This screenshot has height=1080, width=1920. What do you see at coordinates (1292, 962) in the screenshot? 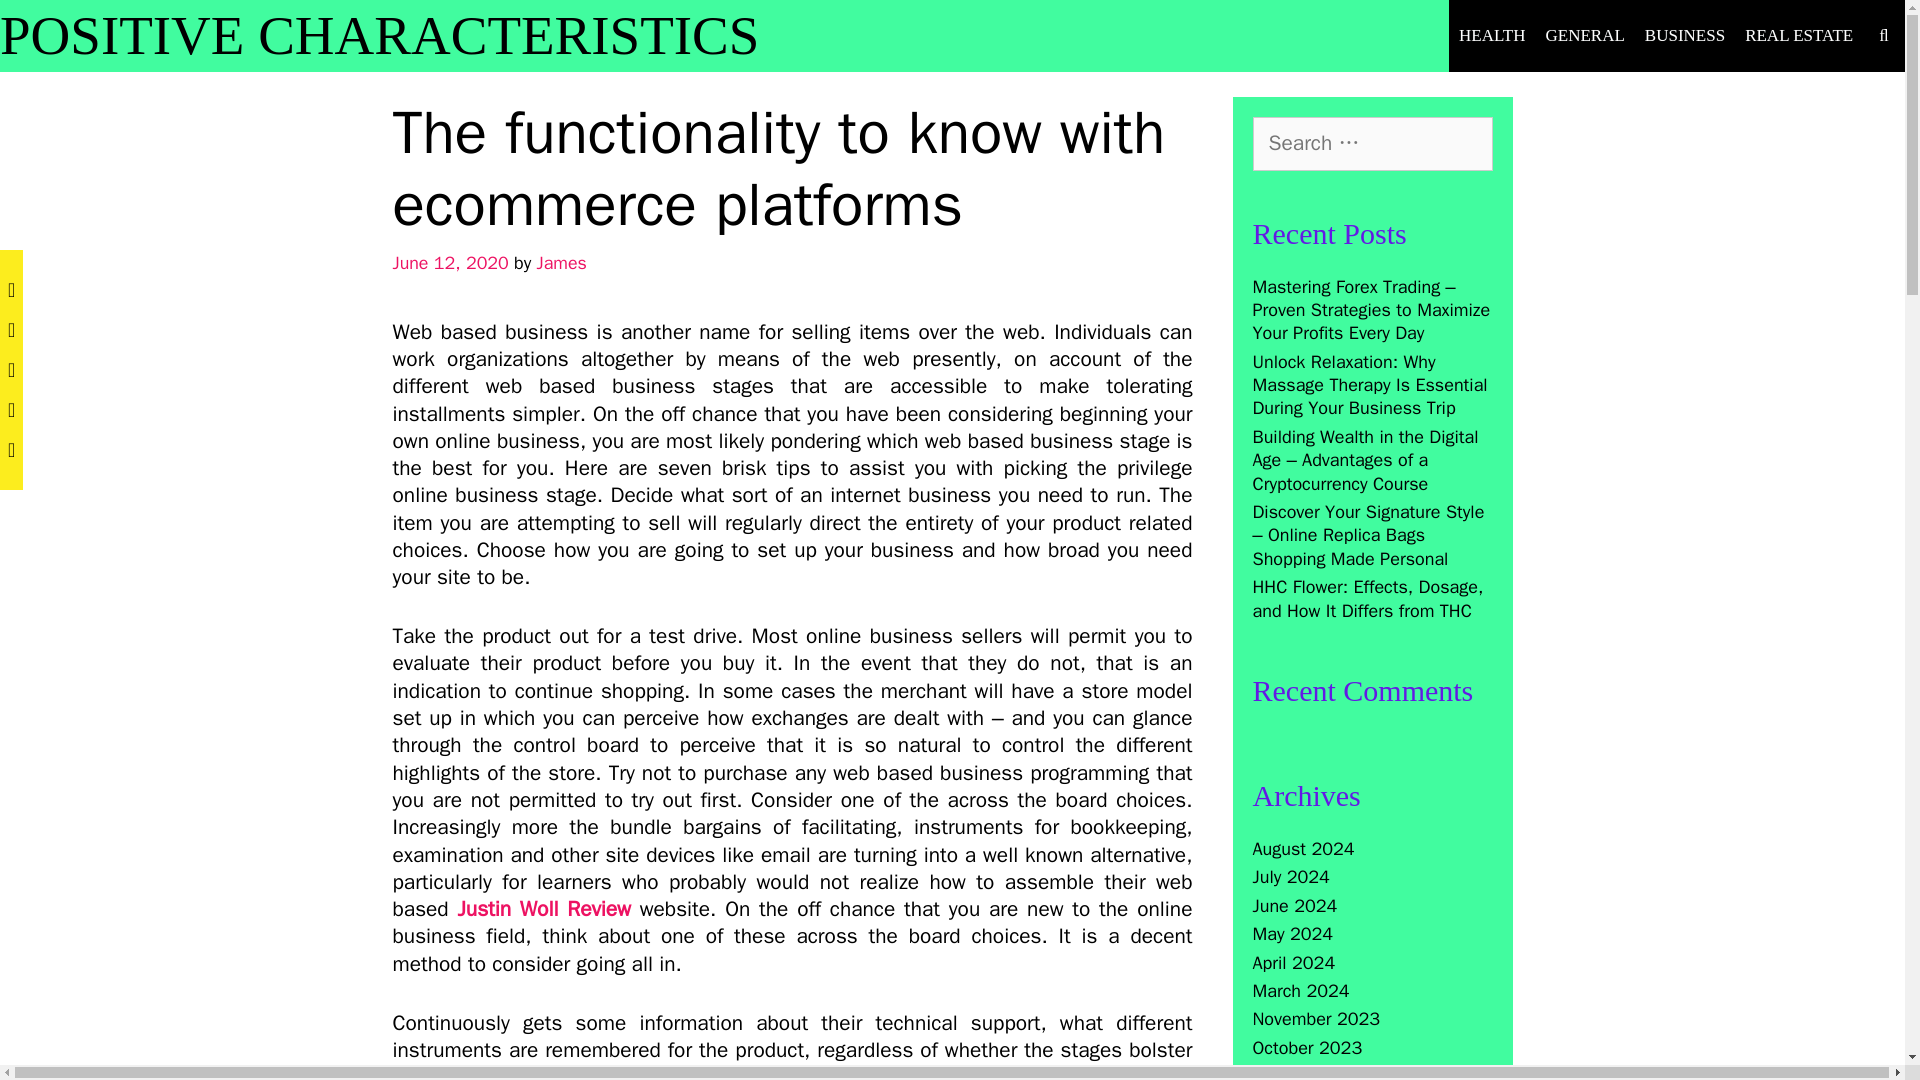
I see `April 2024` at bounding box center [1292, 962].